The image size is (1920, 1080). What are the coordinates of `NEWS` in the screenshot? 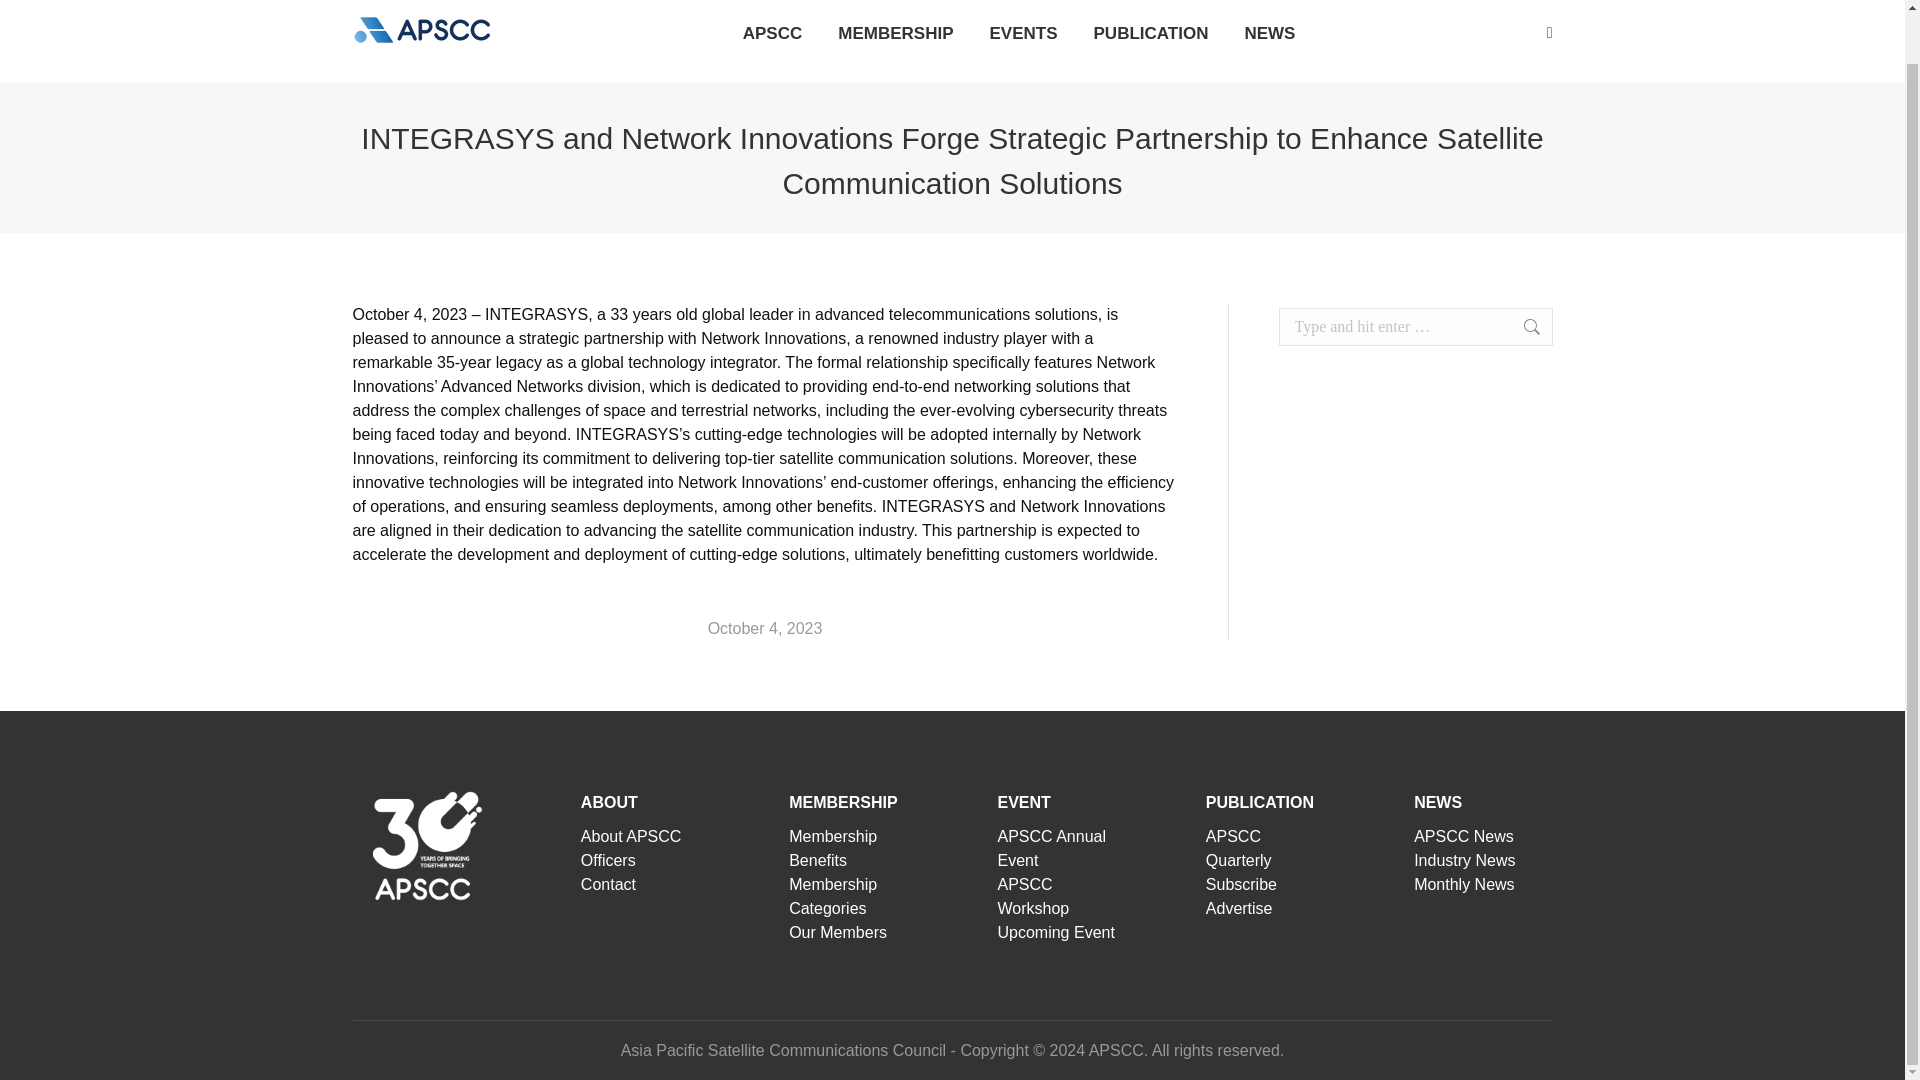 It's located at (1270, 32).